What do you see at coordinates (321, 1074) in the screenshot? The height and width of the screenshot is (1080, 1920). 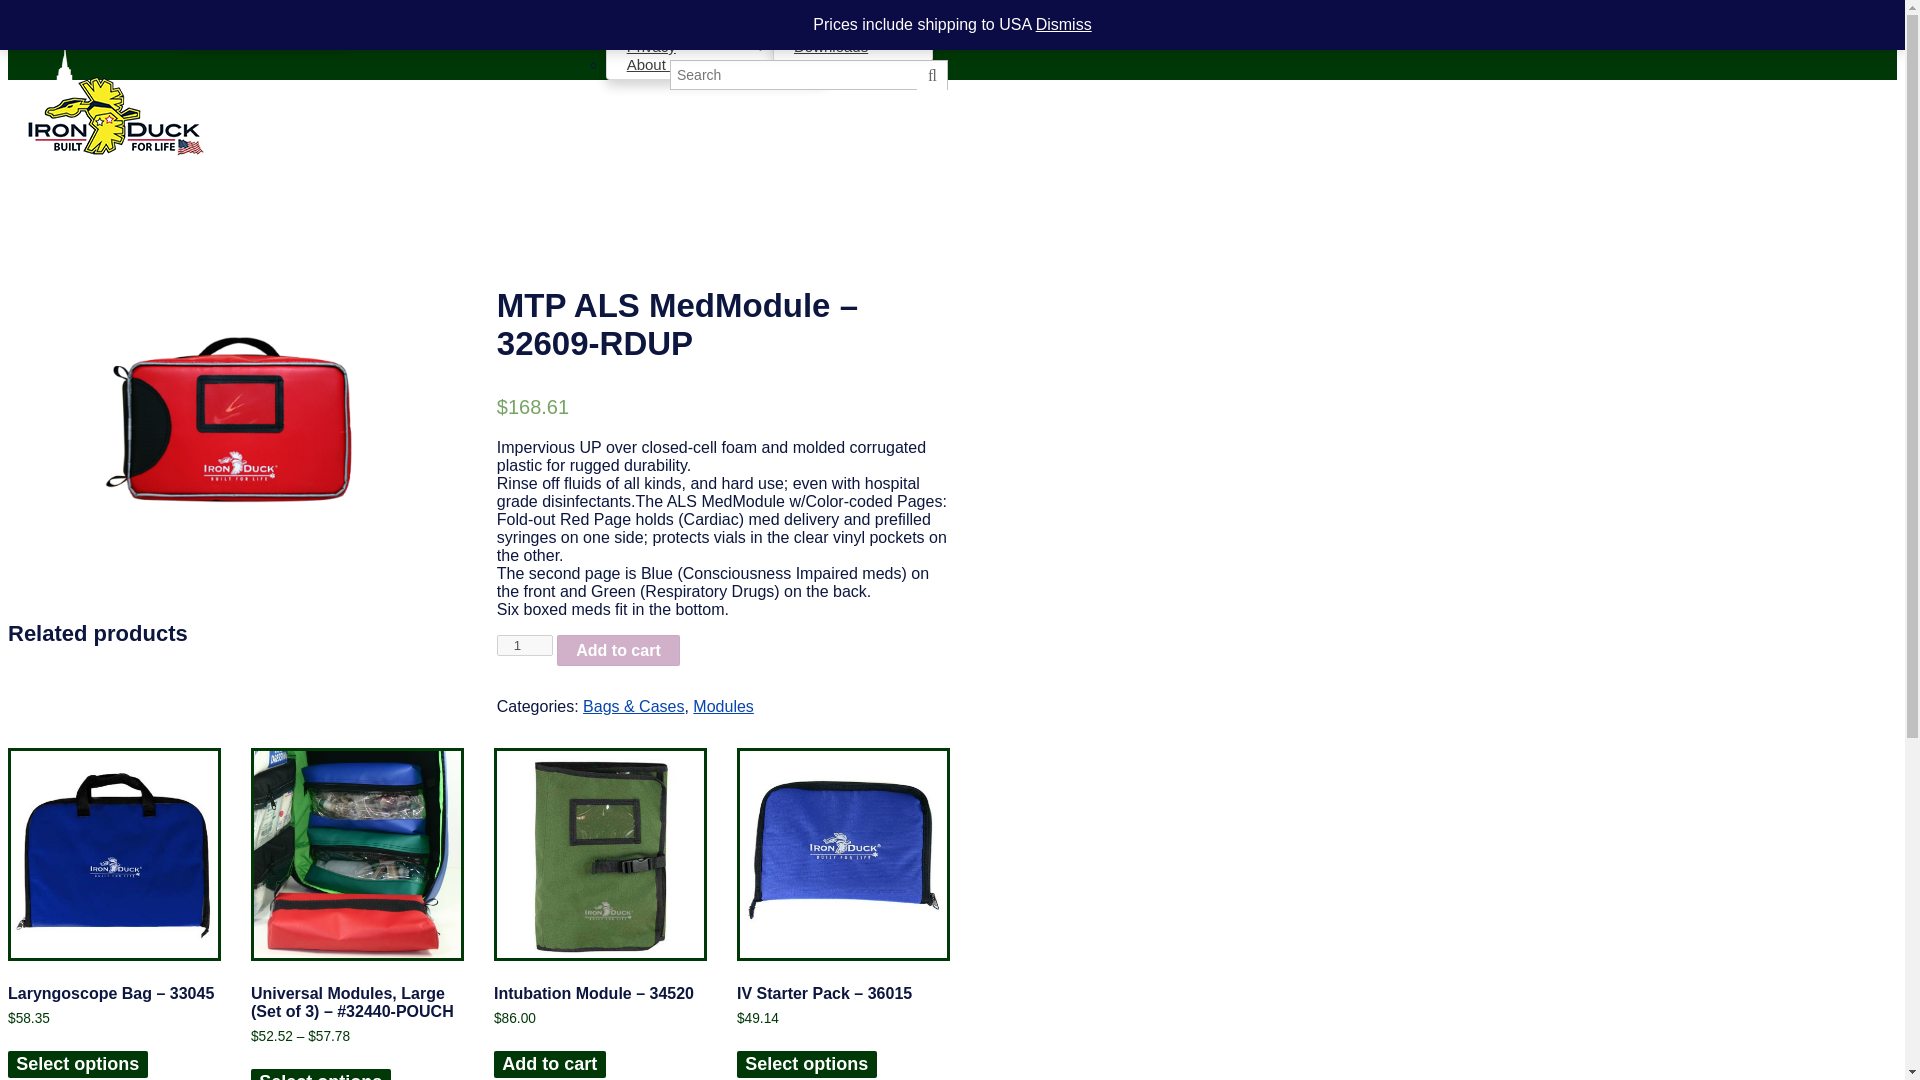 I see `Select options` at bounding box center [321, 1074].